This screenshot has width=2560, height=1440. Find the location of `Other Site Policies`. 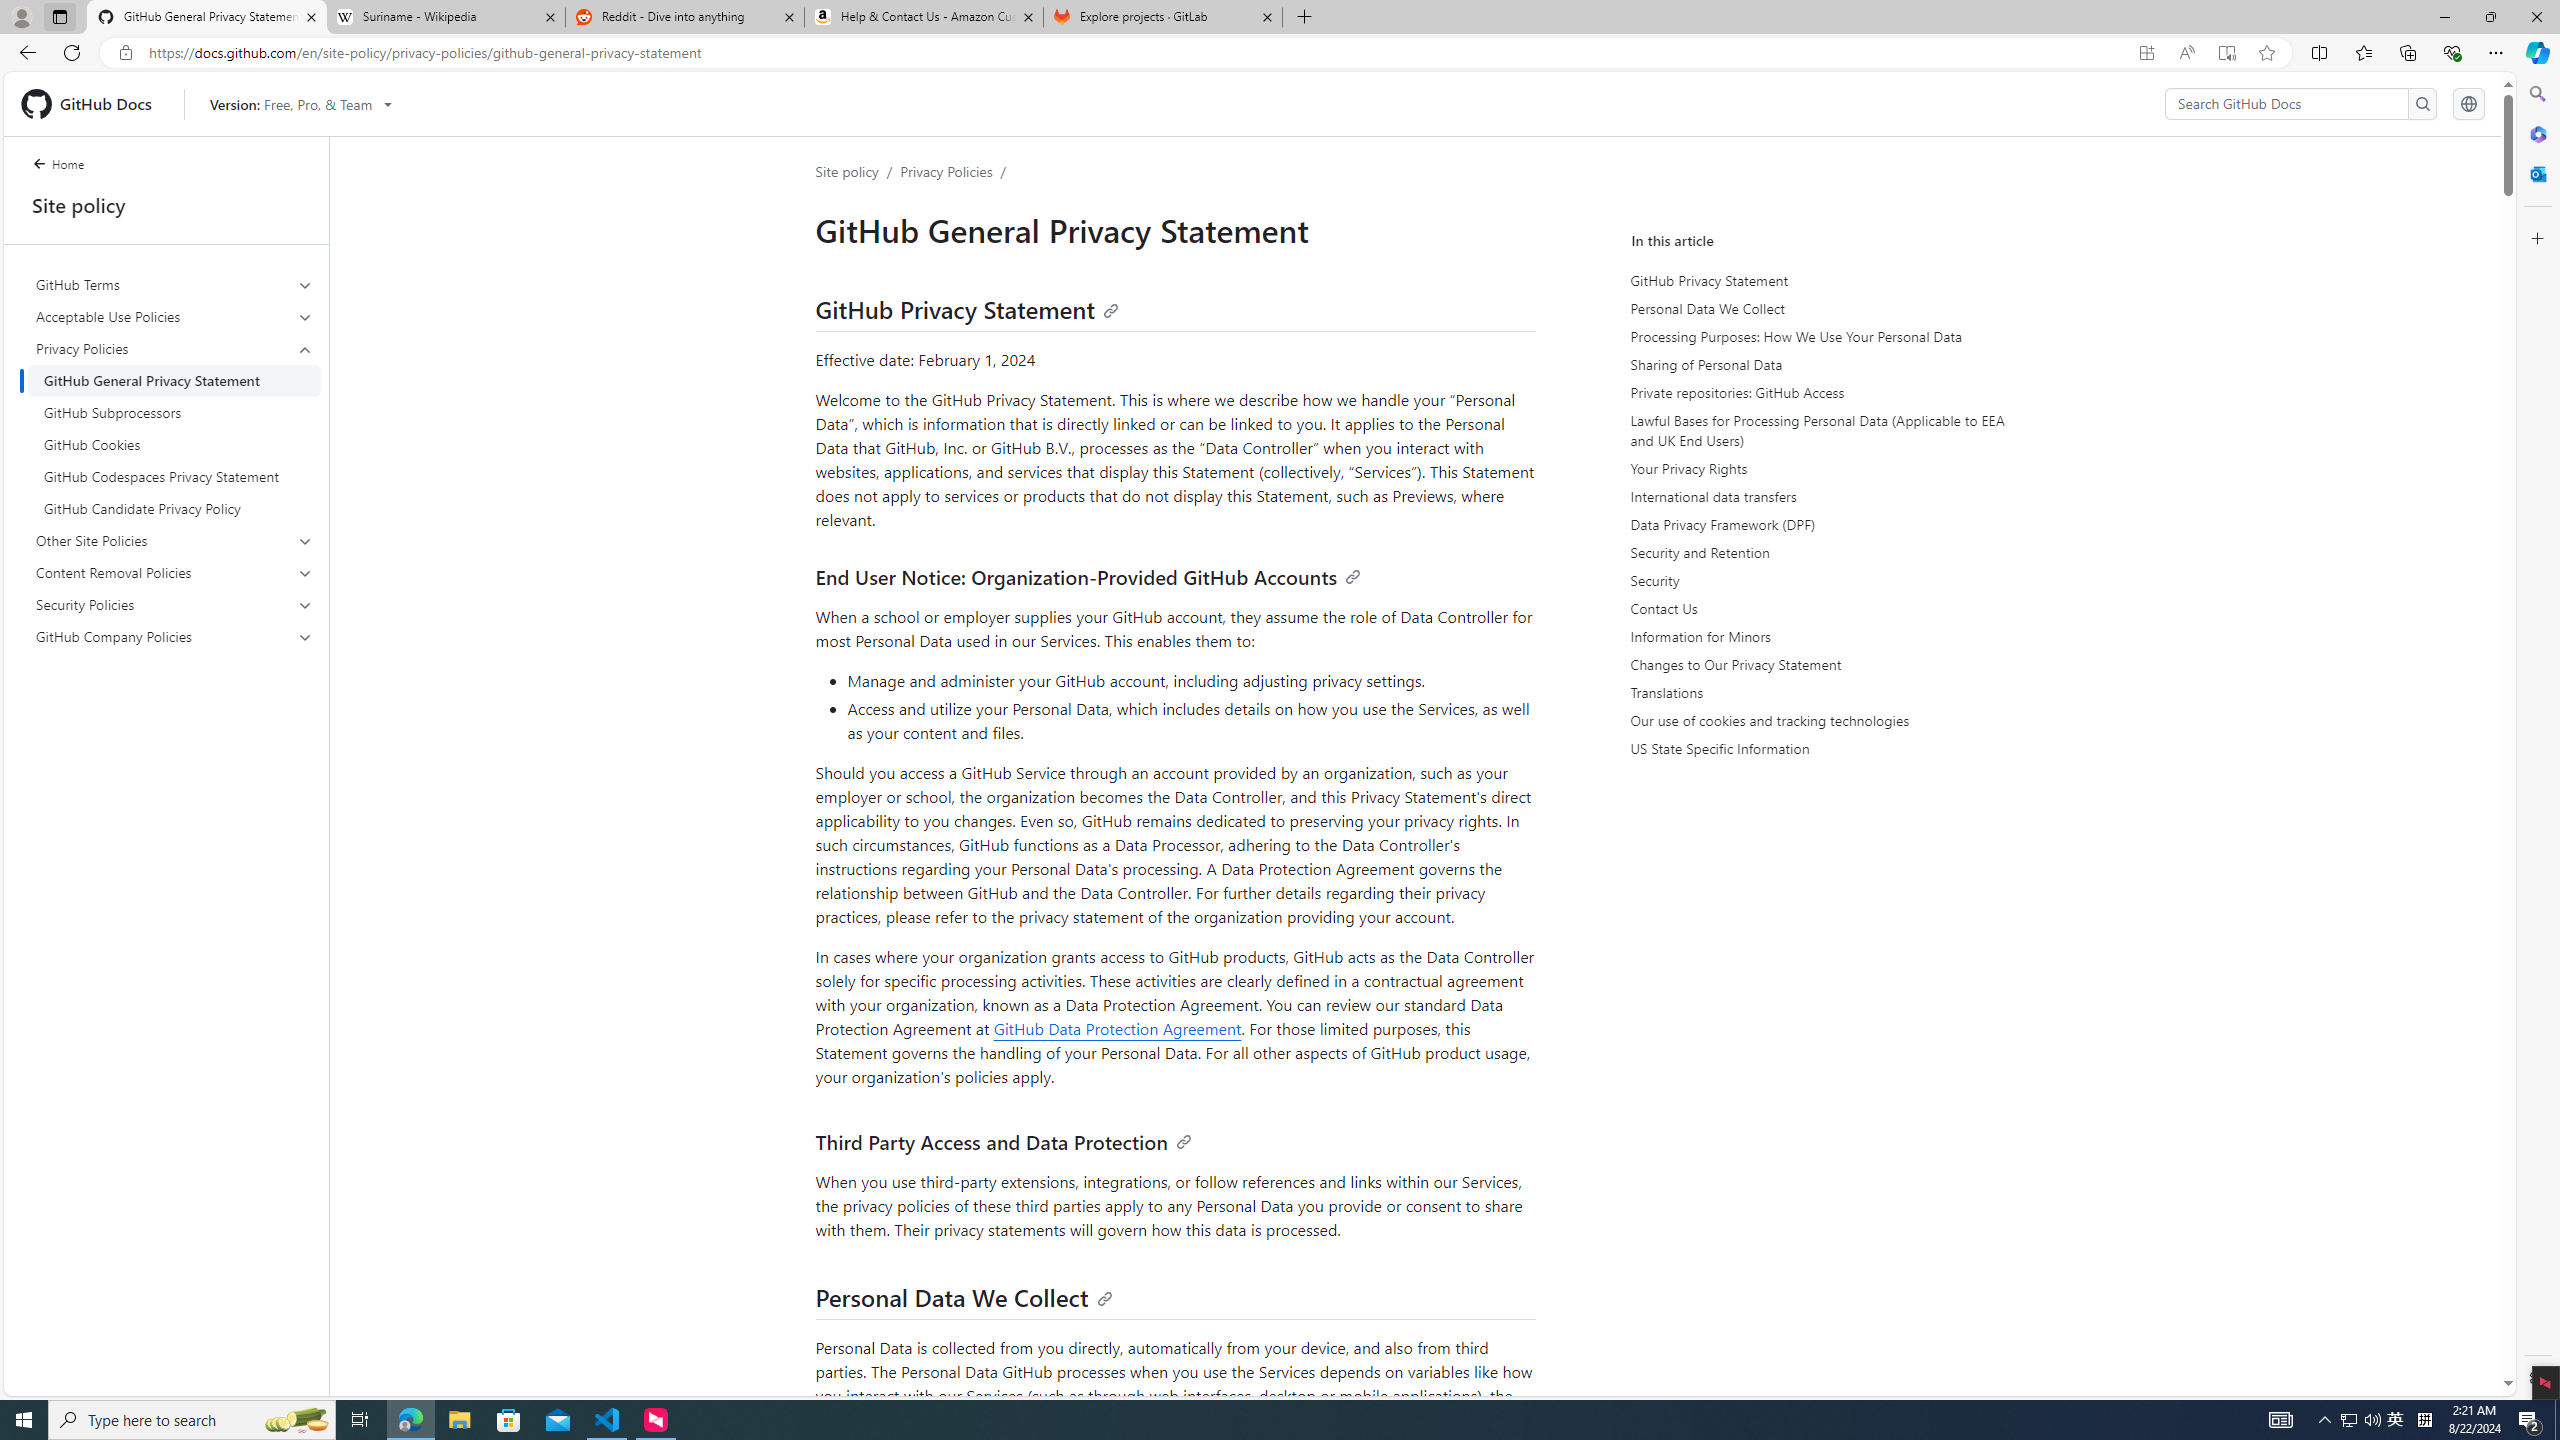

Other Site Policies is located at coordinates (174, 541).